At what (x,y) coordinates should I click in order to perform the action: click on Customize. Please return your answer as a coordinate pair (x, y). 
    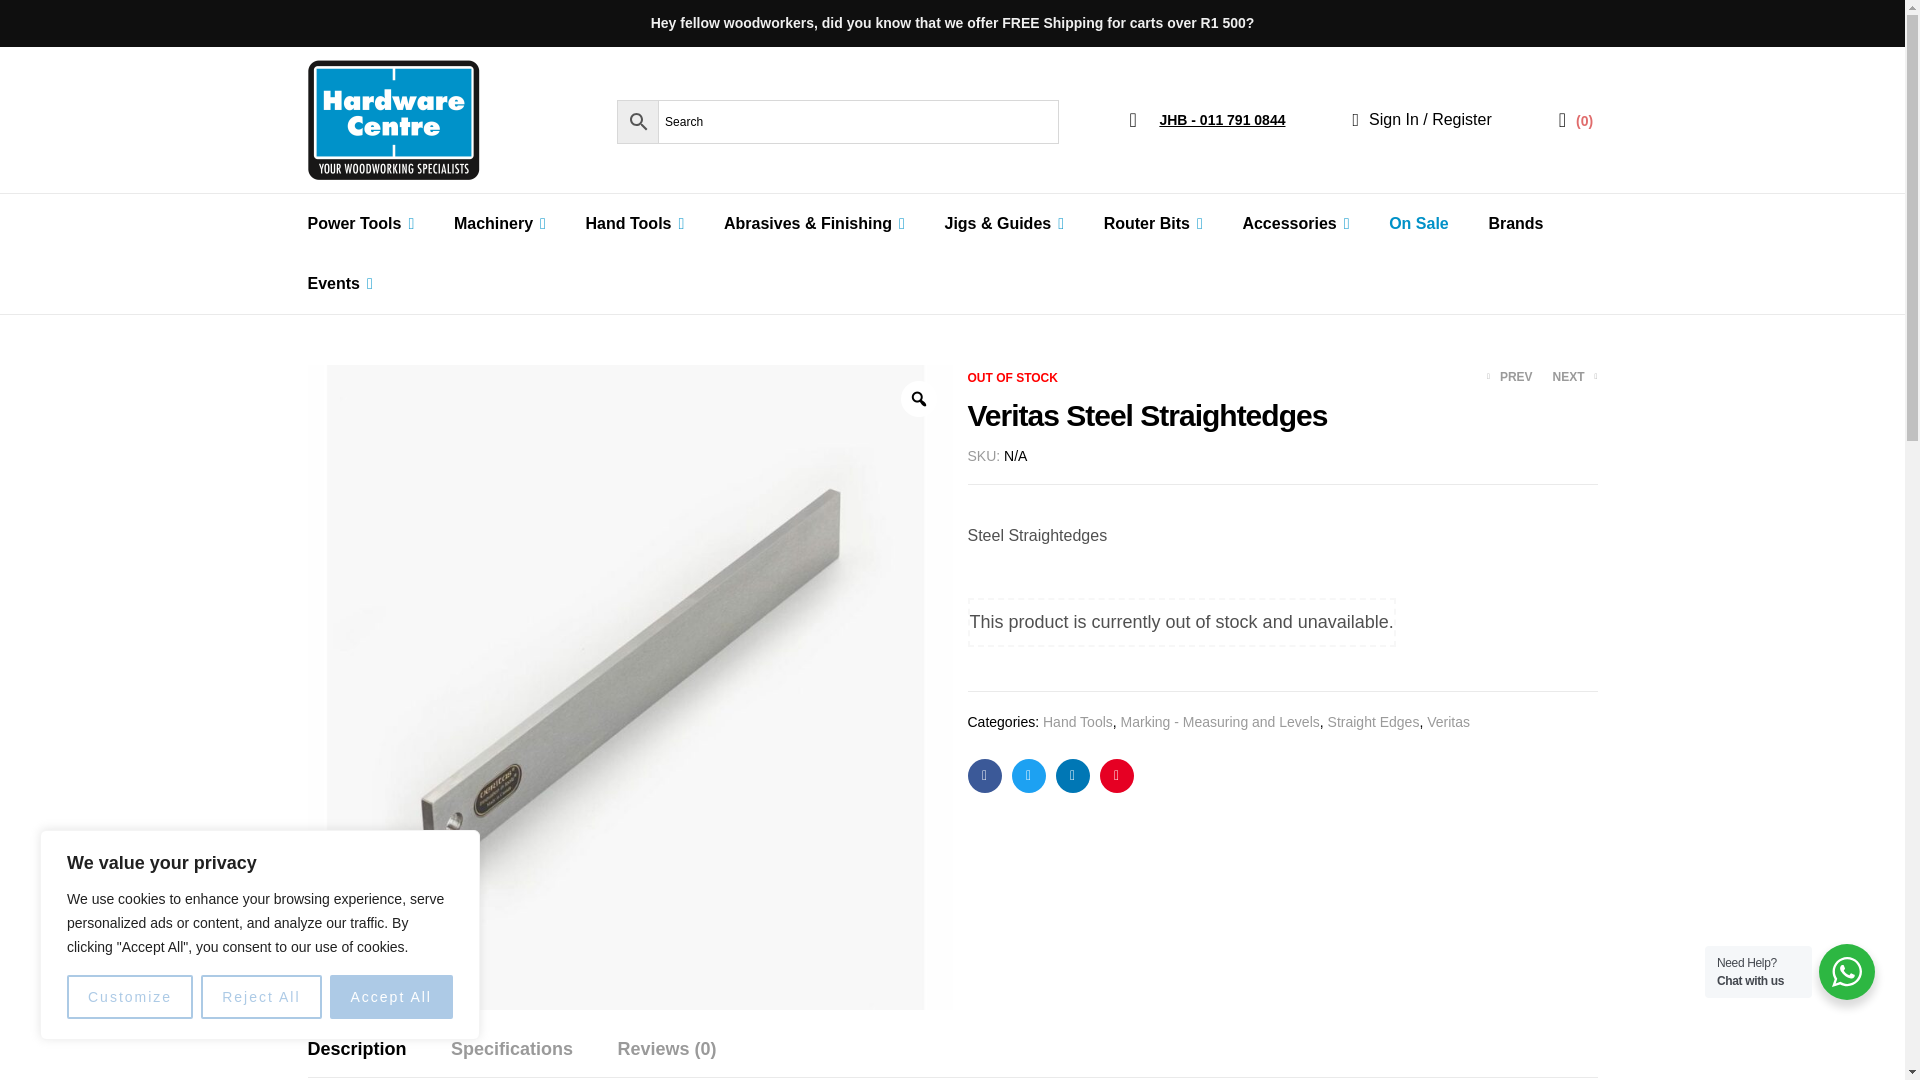
    Looking at the image, I should click on (130, 997).